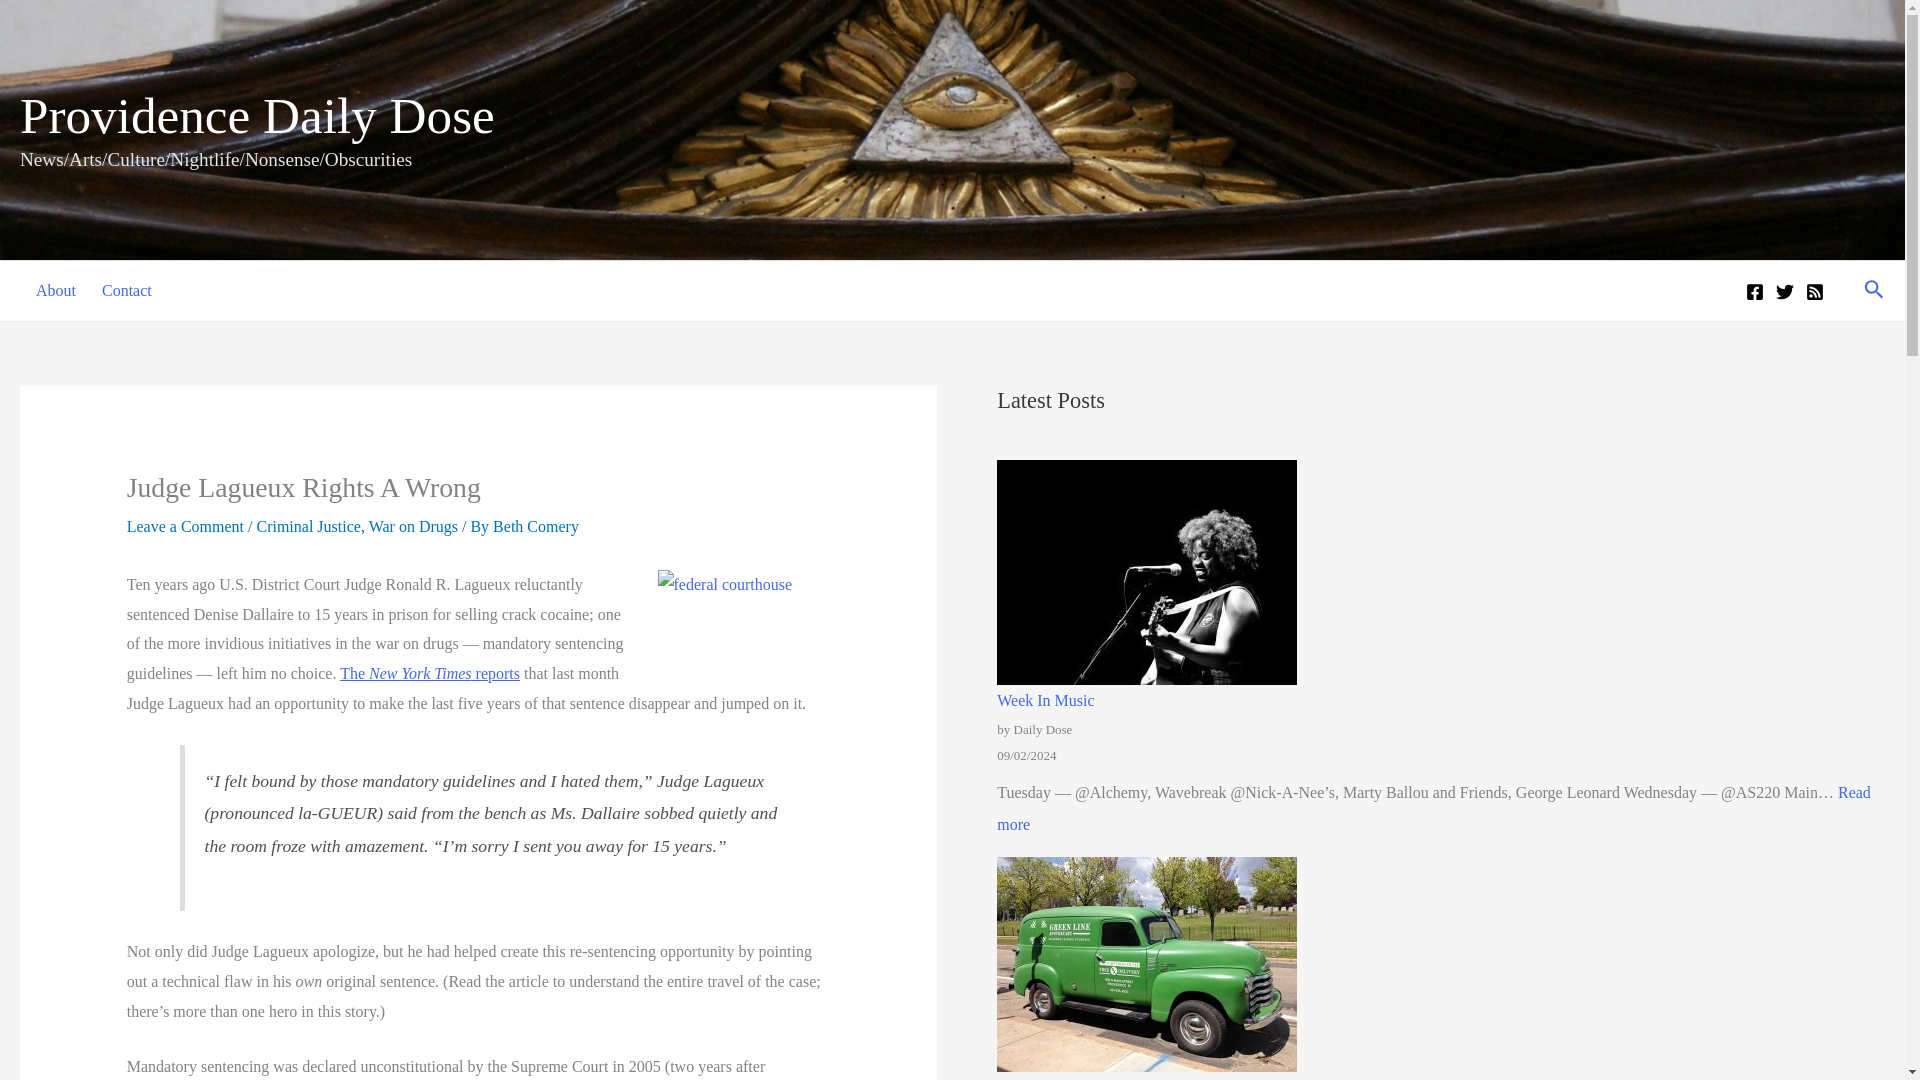  I want to click on Contact, so click(430, 673).